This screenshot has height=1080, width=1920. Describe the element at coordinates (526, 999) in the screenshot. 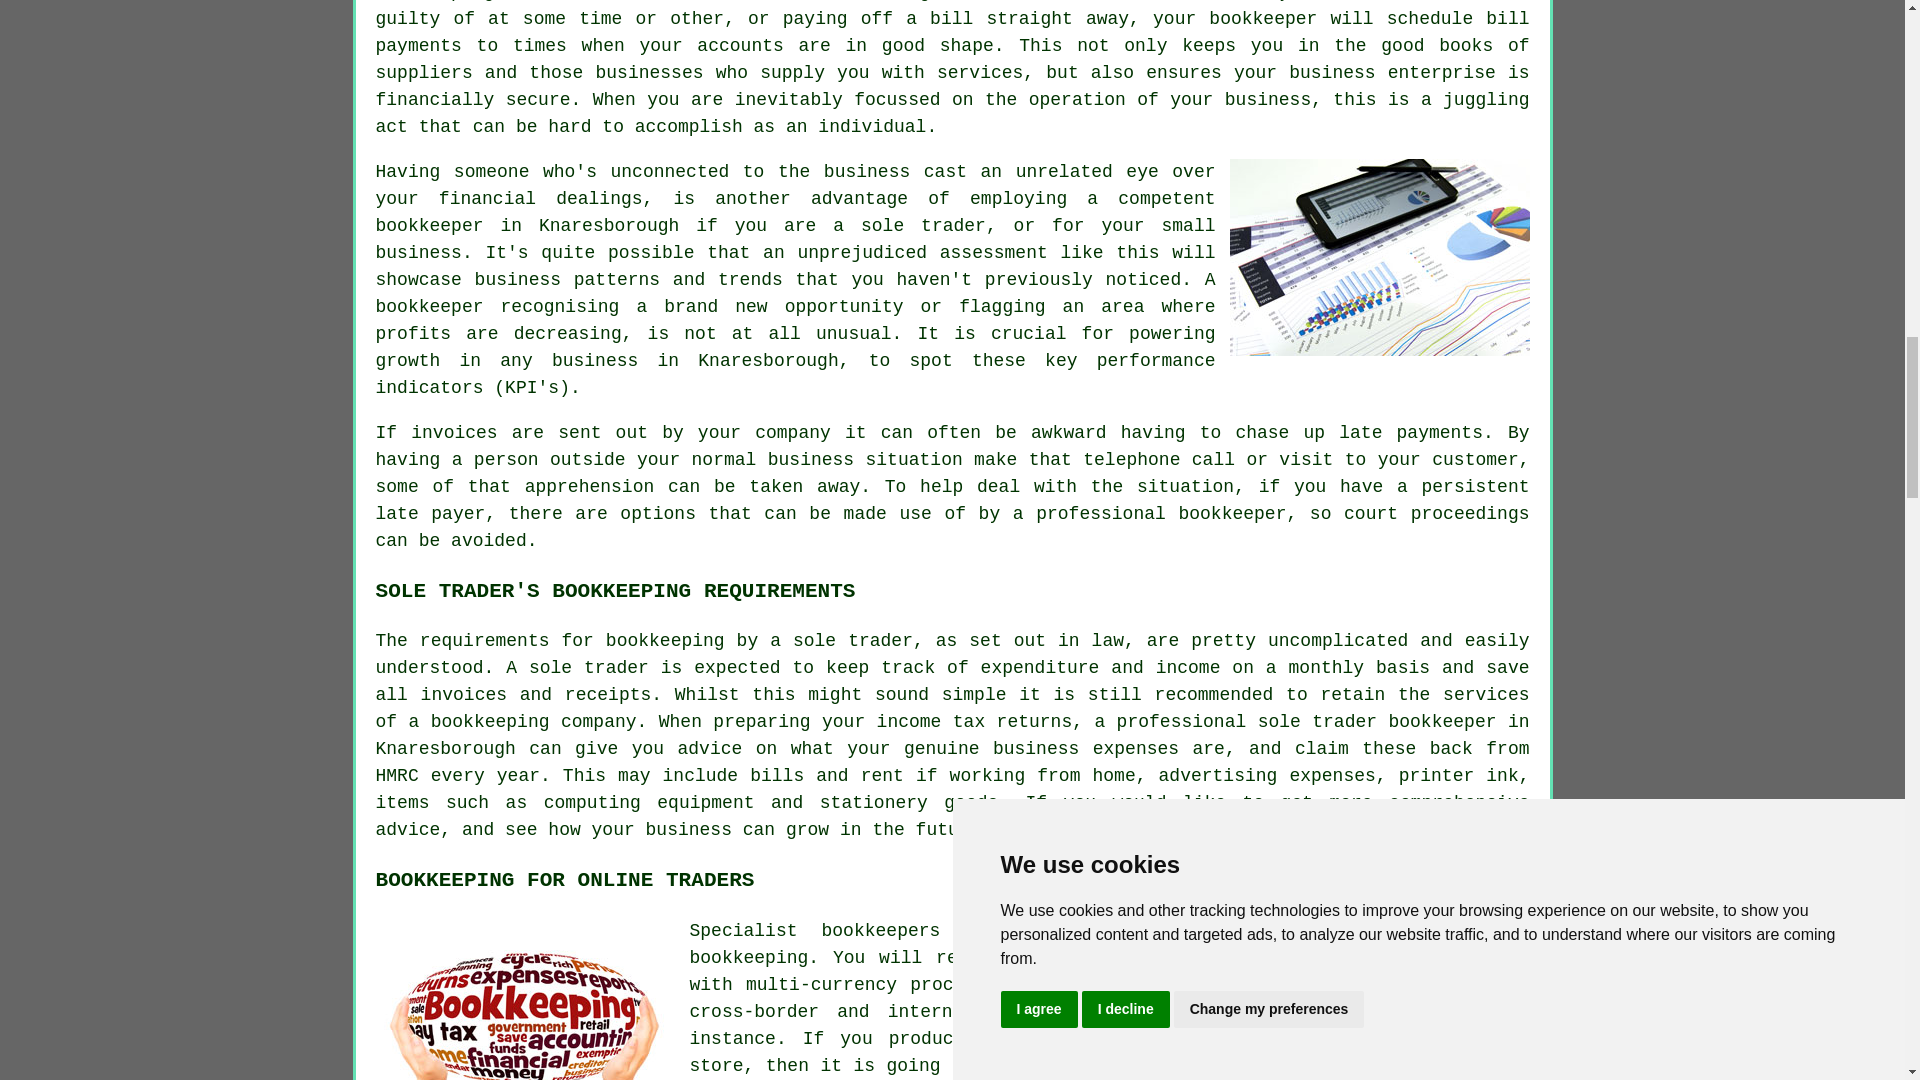

I see `Bookkeeping Services Knaresborough` at that location.